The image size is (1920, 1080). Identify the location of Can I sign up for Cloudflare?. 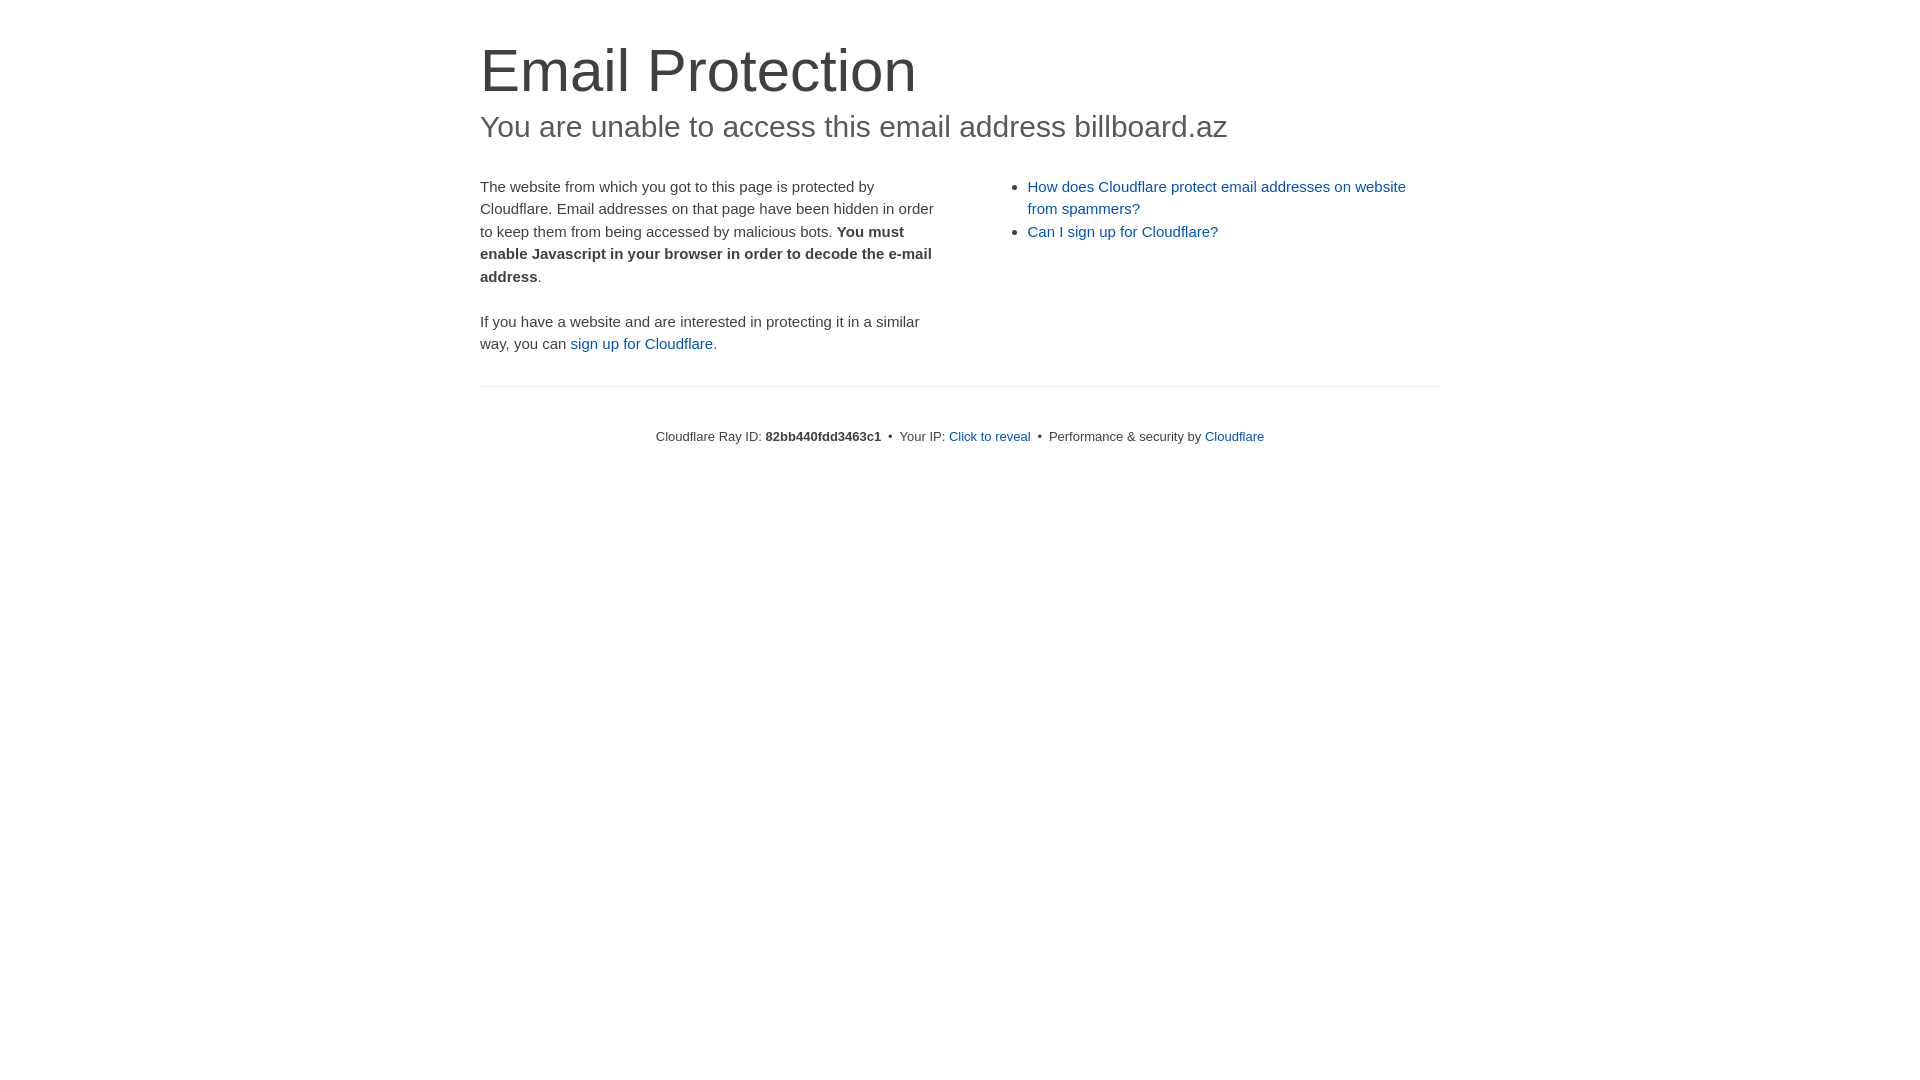
(1124, 232).